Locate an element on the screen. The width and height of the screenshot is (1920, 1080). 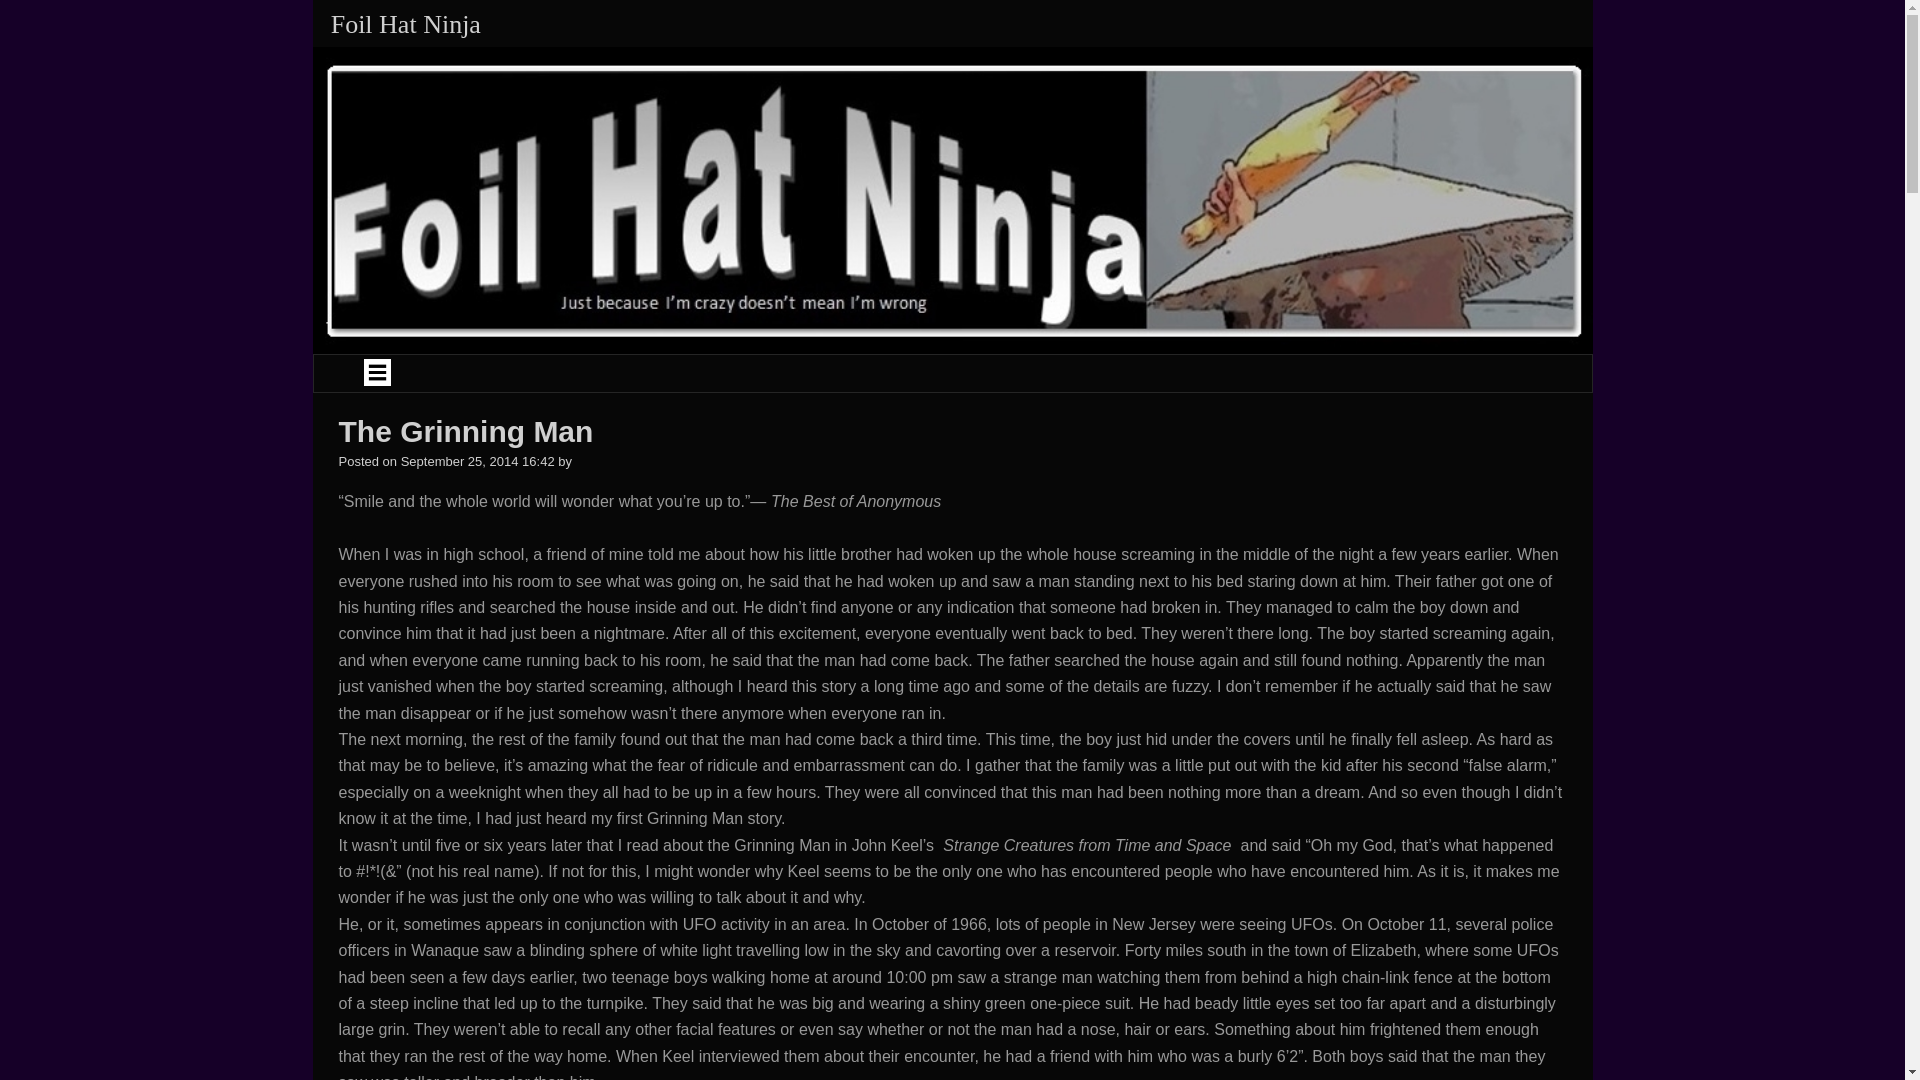
nav menu shrunk is located at coordinates (430, 368).